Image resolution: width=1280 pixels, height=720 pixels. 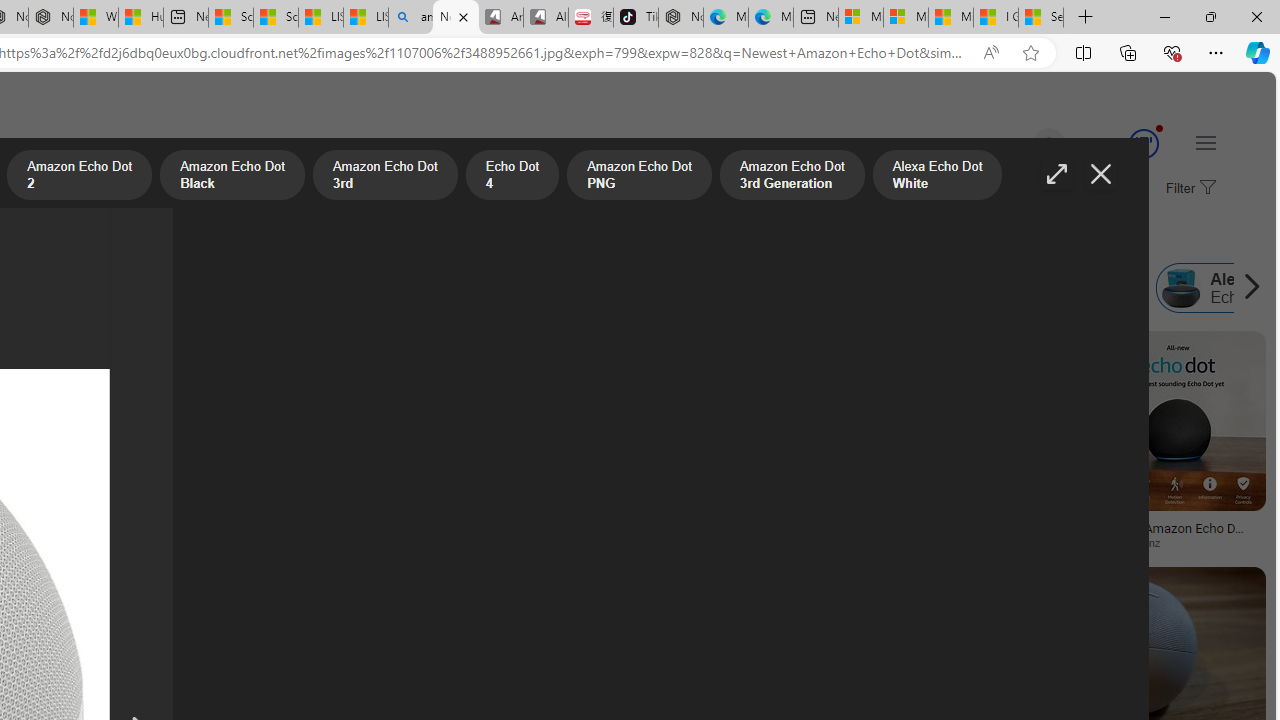 What do you see at coordinates (446, 542) in the screenshot?
I see `B&H Photo Video` at bounding box center [446, 542].